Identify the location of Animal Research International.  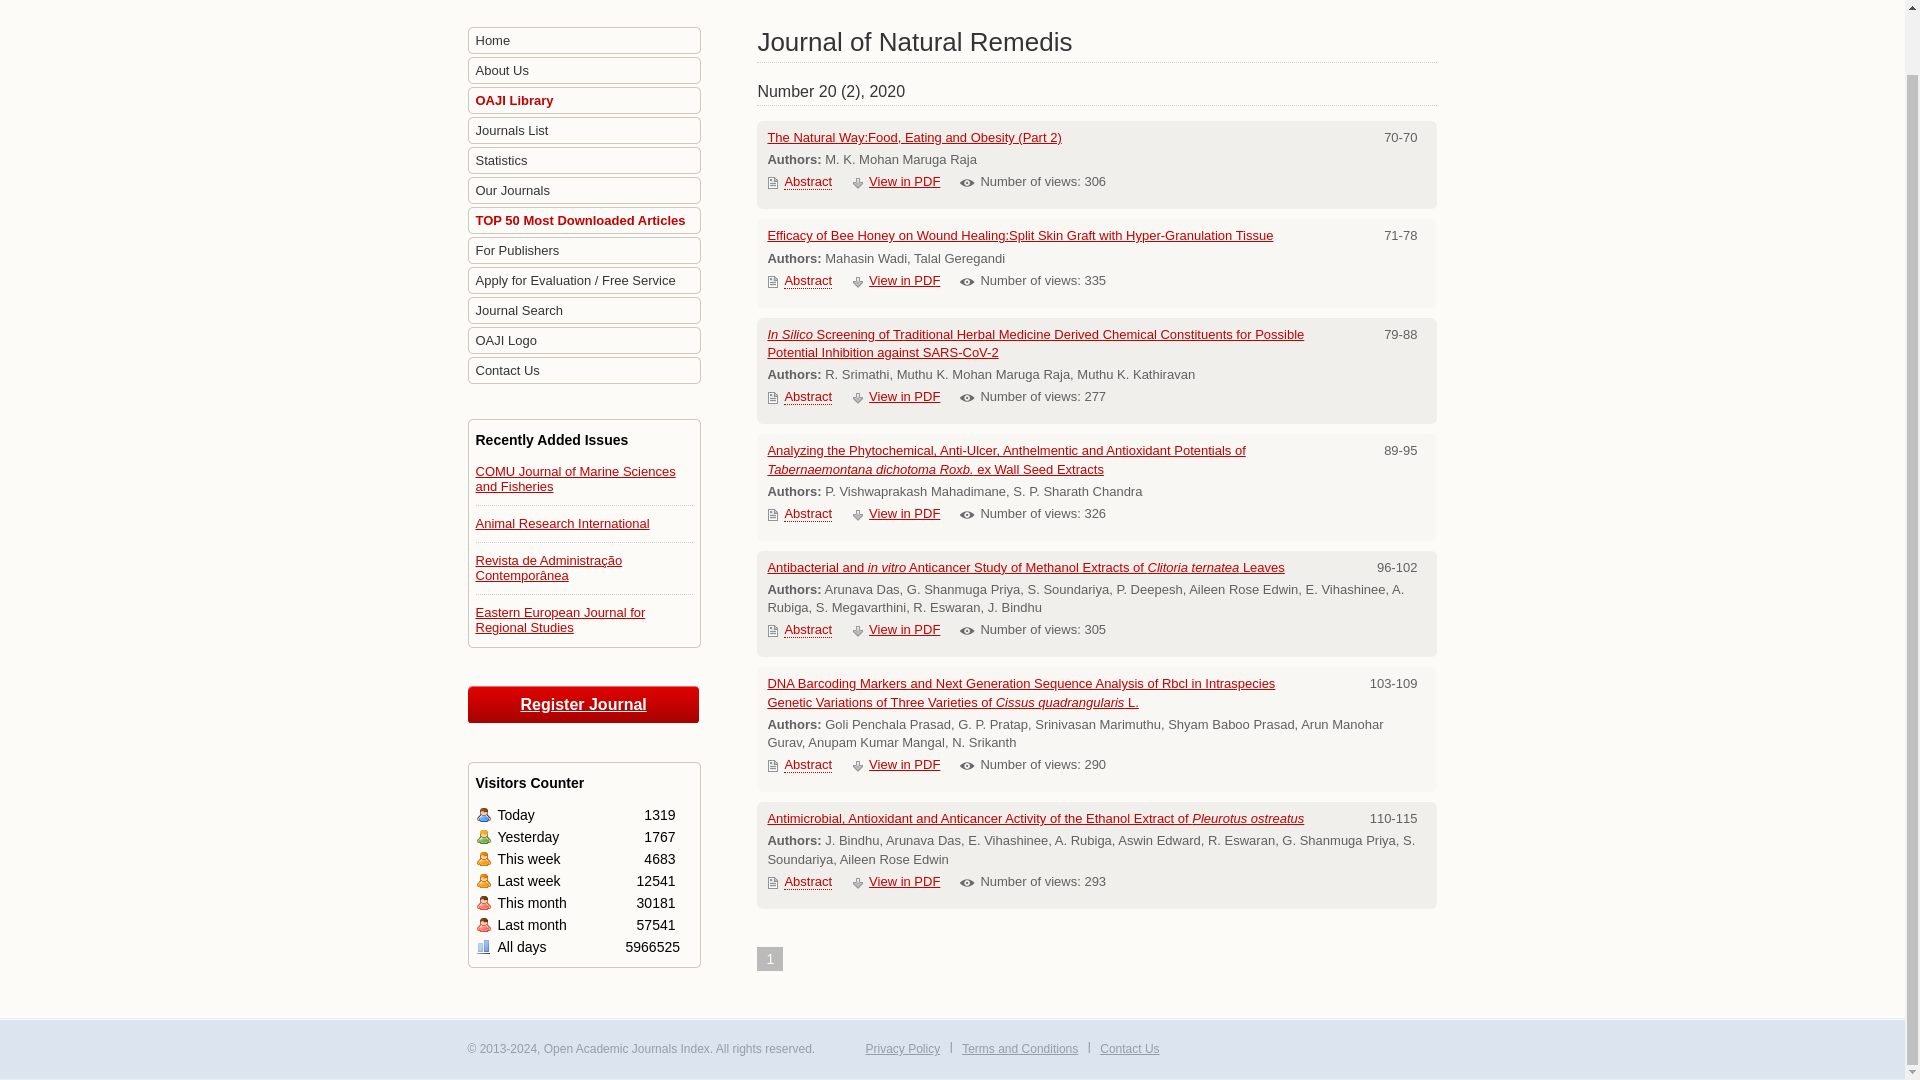
(563, 524).